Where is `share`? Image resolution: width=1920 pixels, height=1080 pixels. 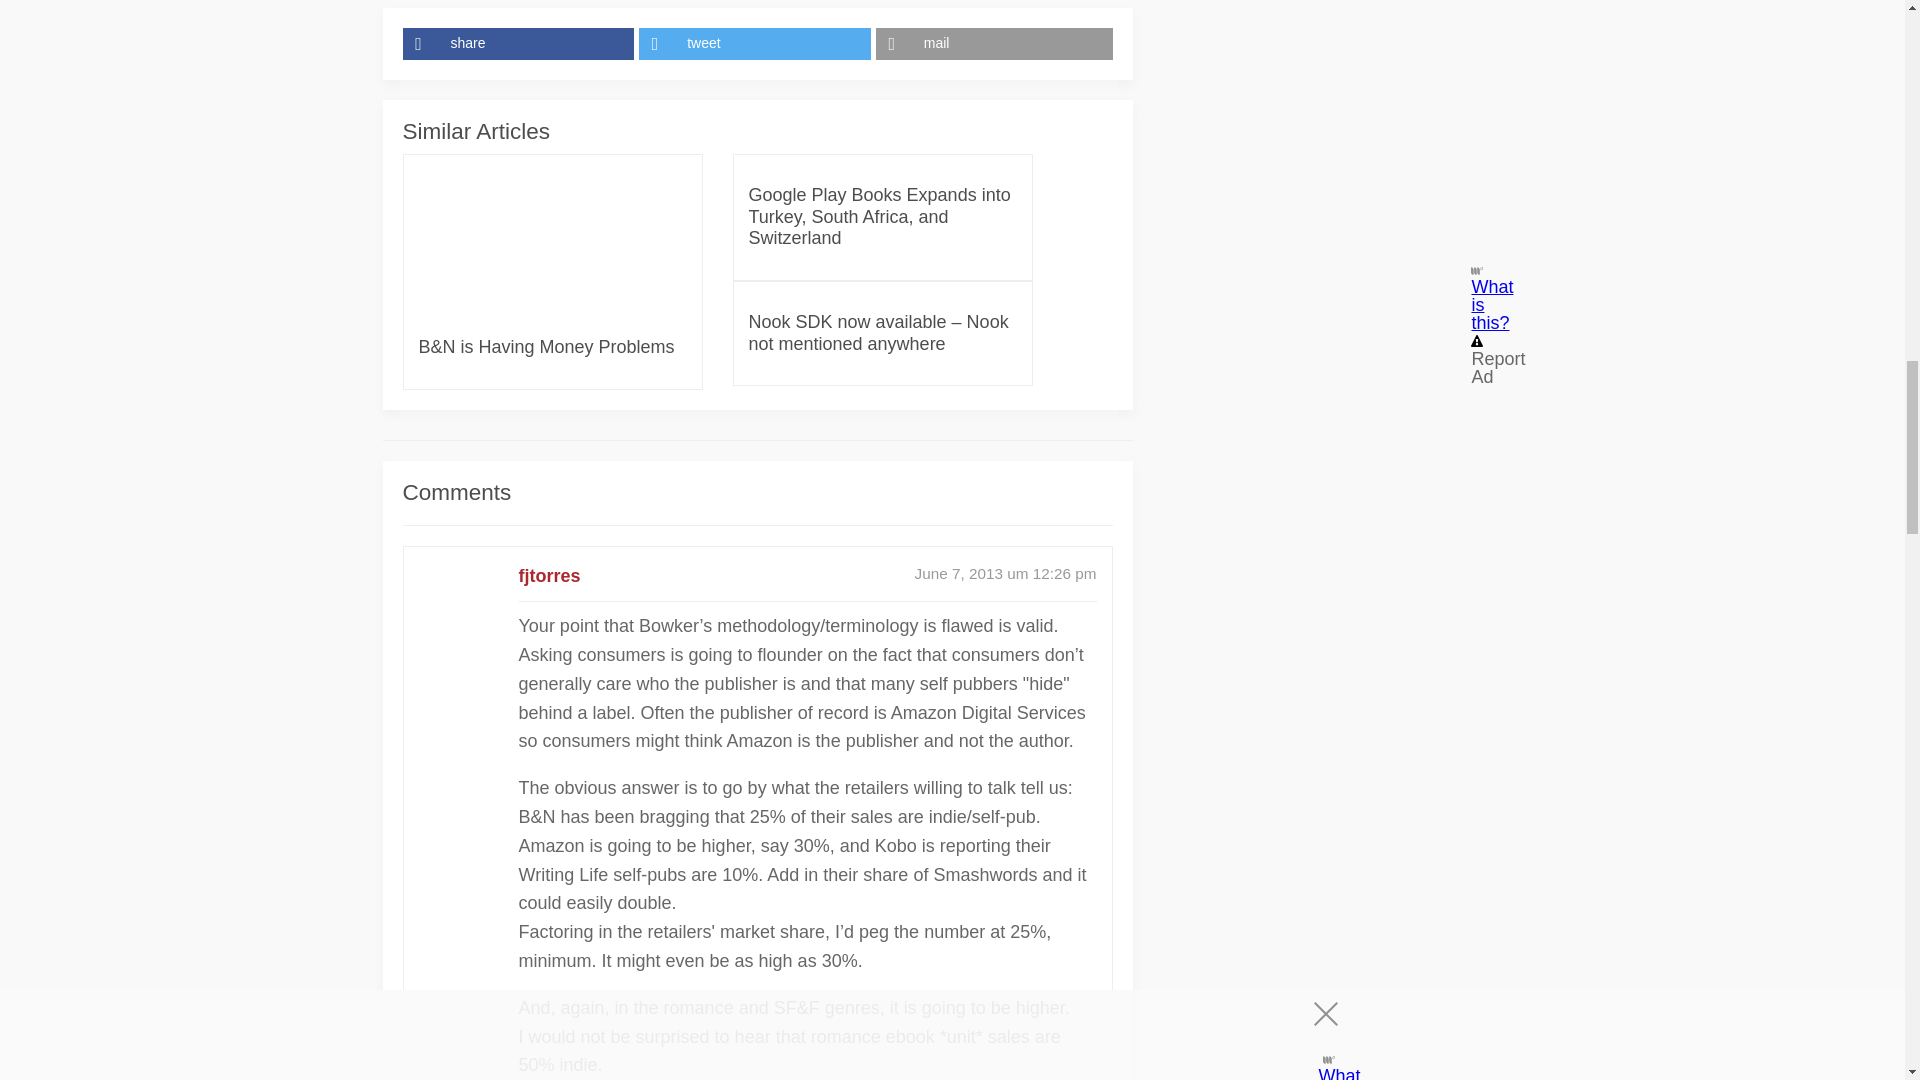 share is located at coordinates (520, 44).